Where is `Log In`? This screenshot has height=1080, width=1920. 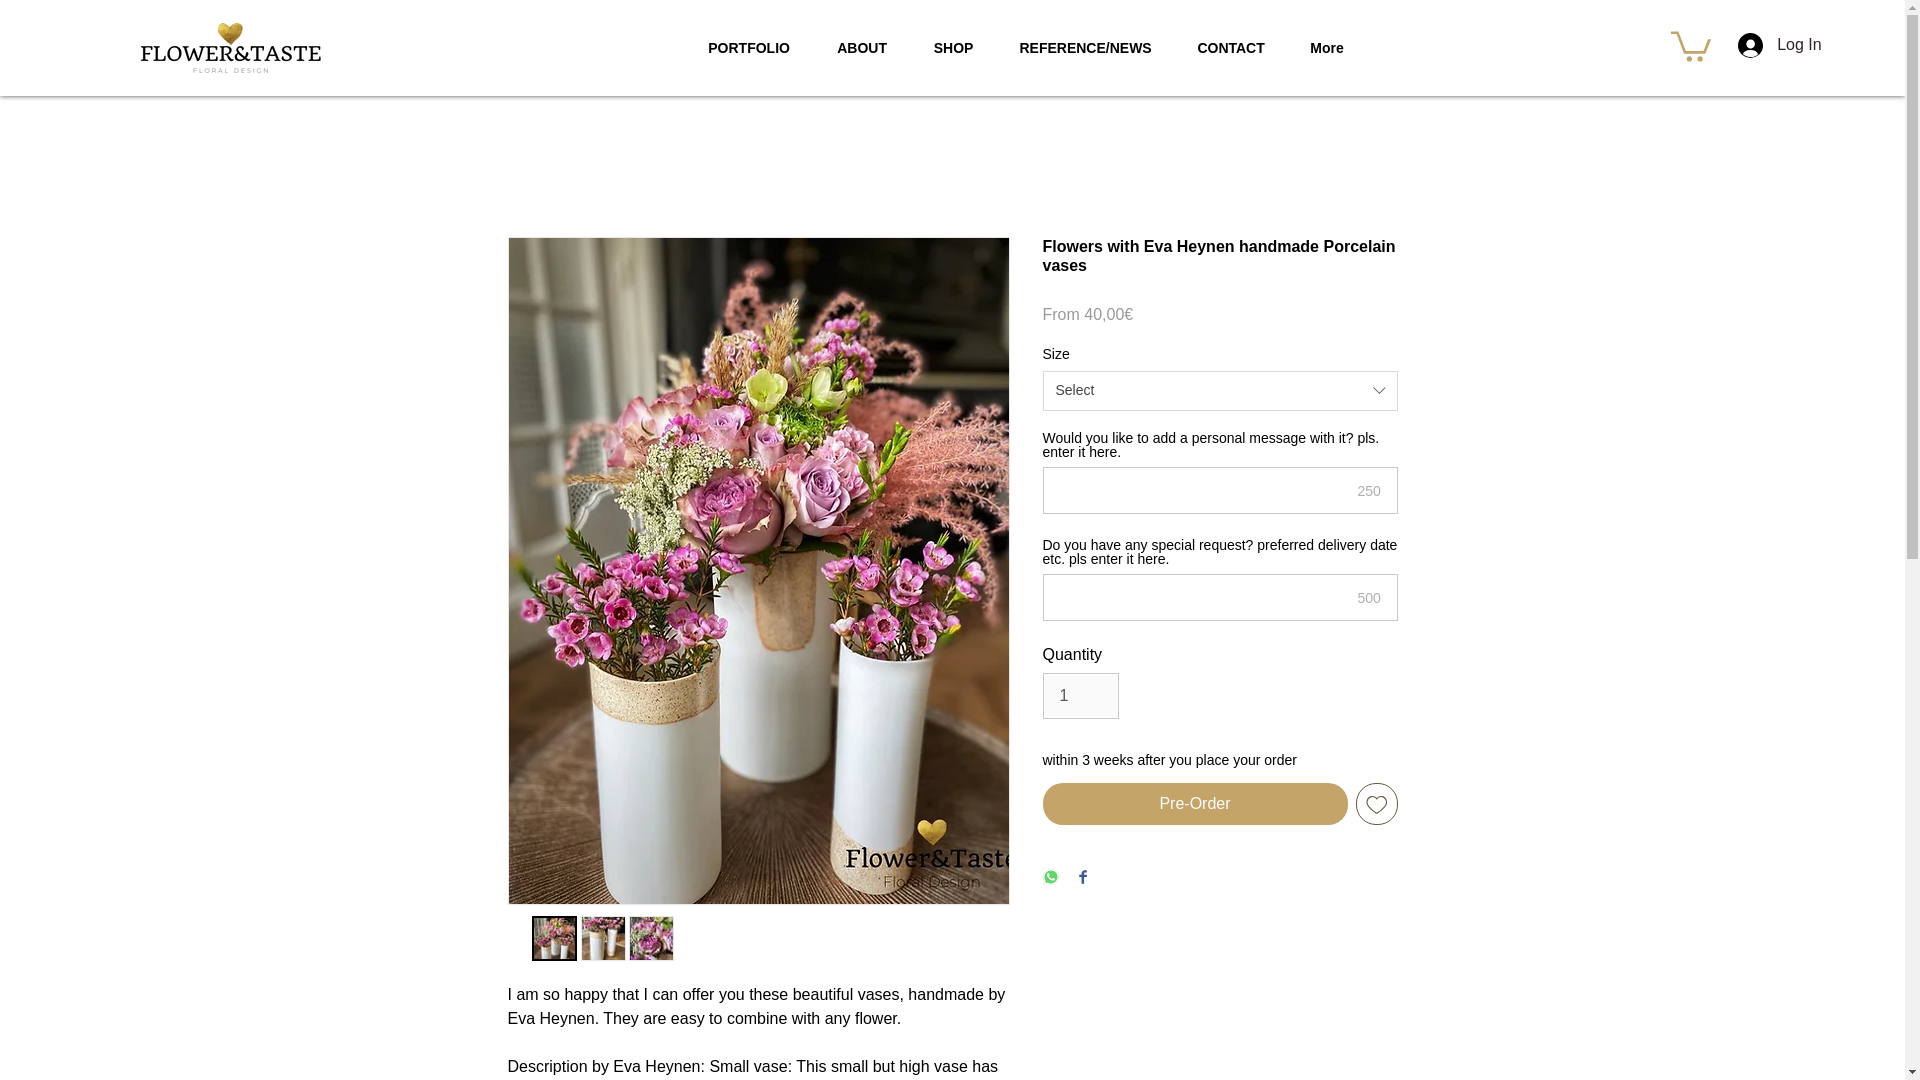
Log In is located at coordinates (1764, 44).